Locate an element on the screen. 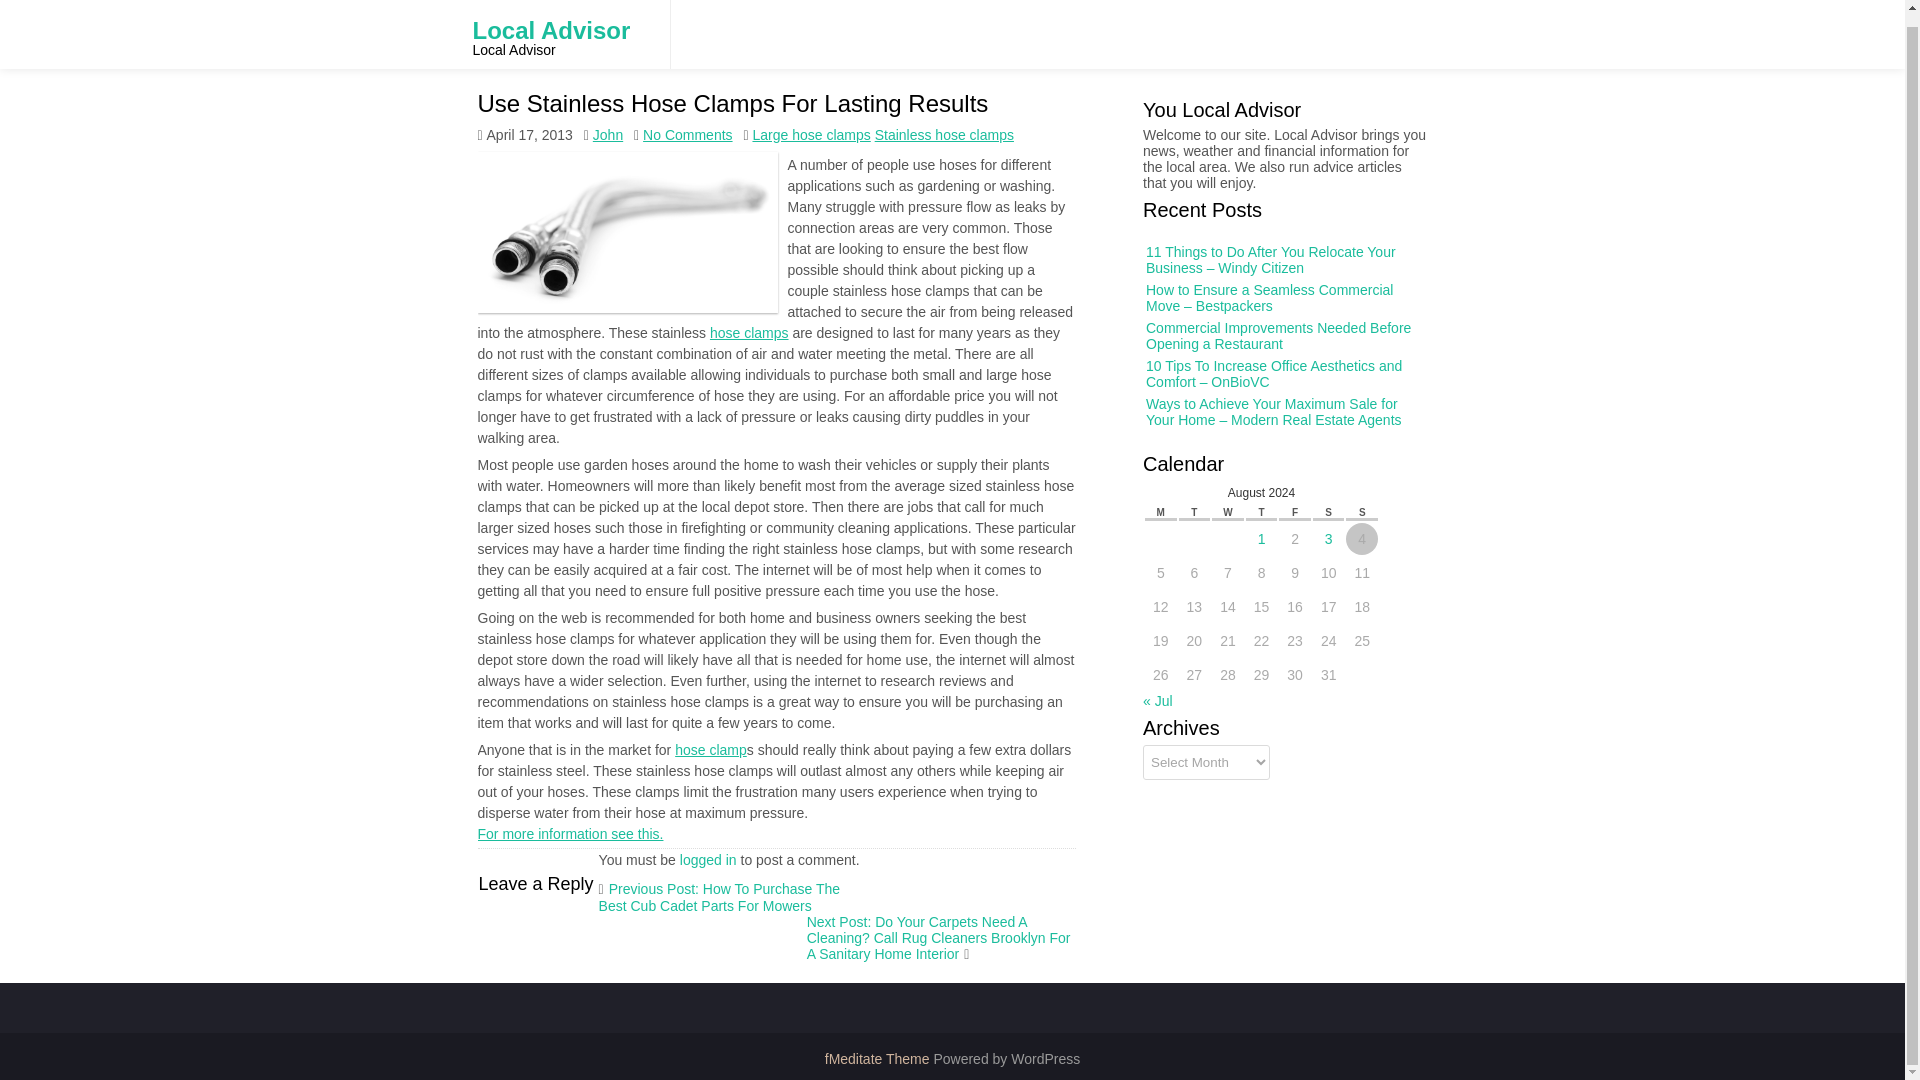  logged in is located at coordinates (708, 860).